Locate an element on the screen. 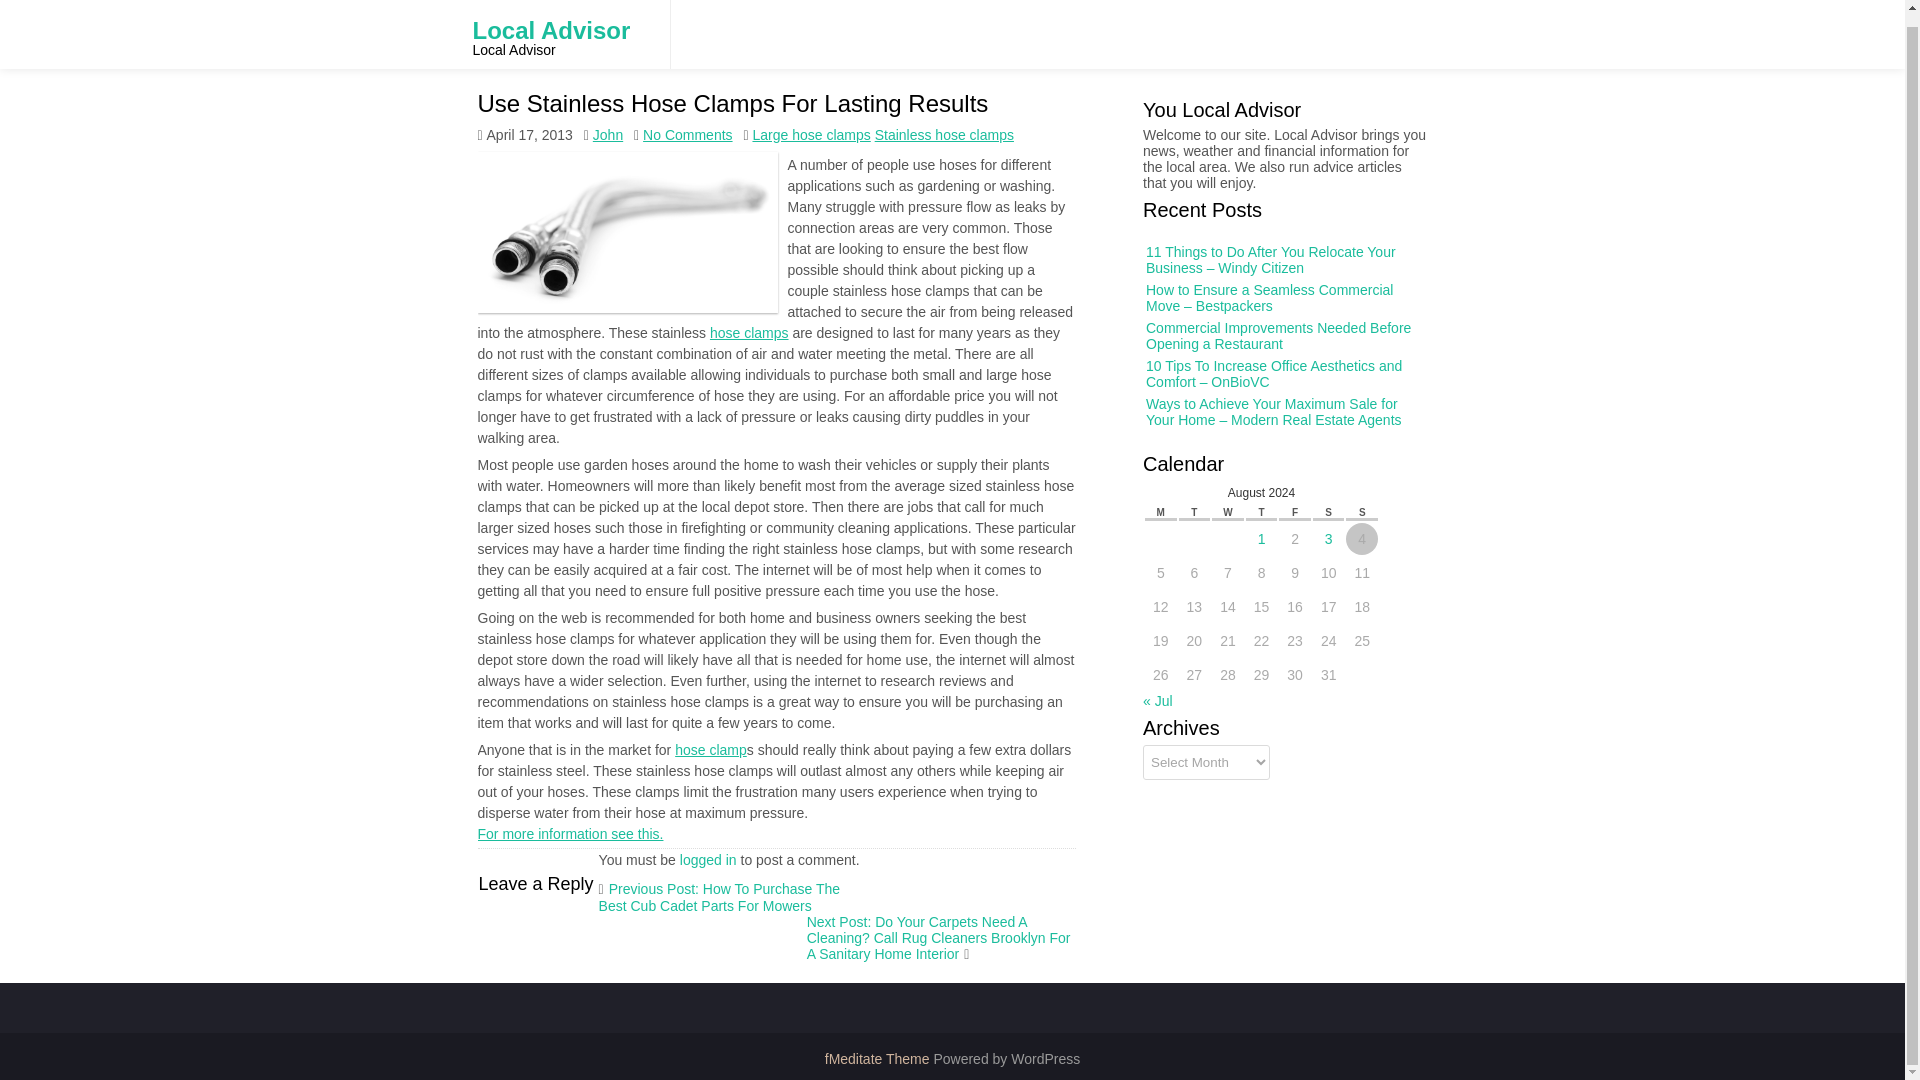  logged in is located at coordinates (708, 860).